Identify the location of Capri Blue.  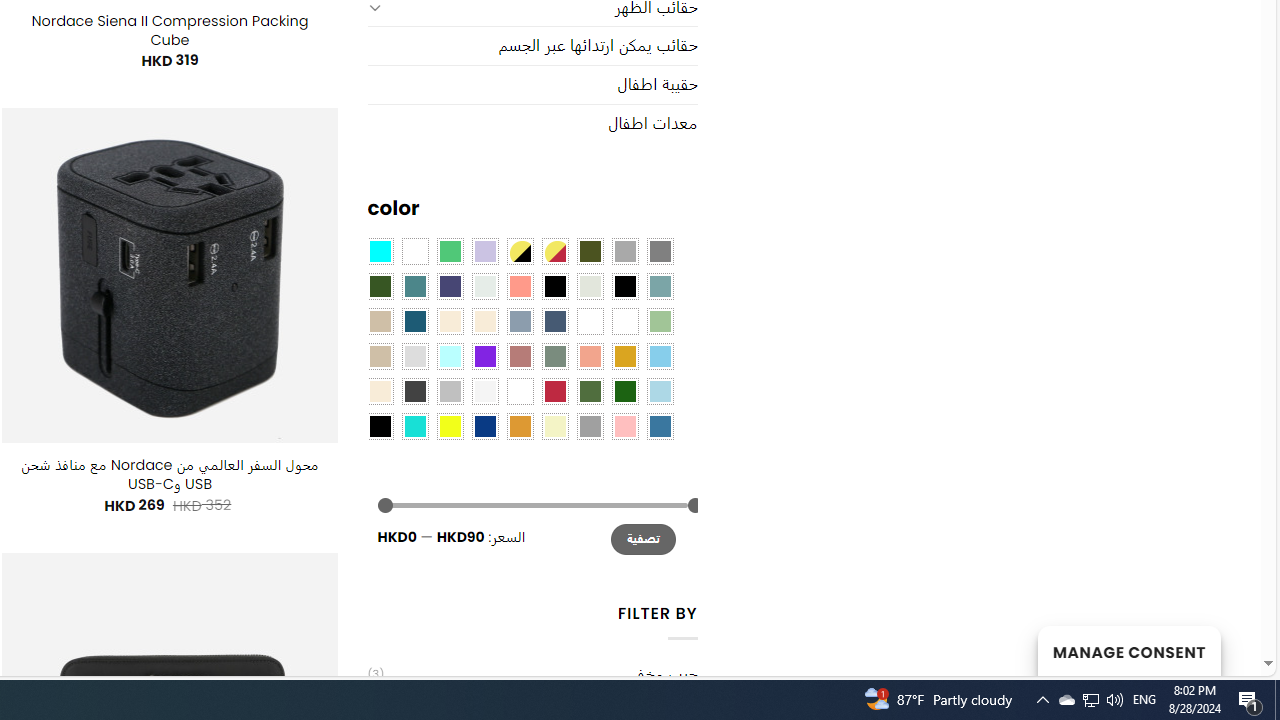
(414, 321).